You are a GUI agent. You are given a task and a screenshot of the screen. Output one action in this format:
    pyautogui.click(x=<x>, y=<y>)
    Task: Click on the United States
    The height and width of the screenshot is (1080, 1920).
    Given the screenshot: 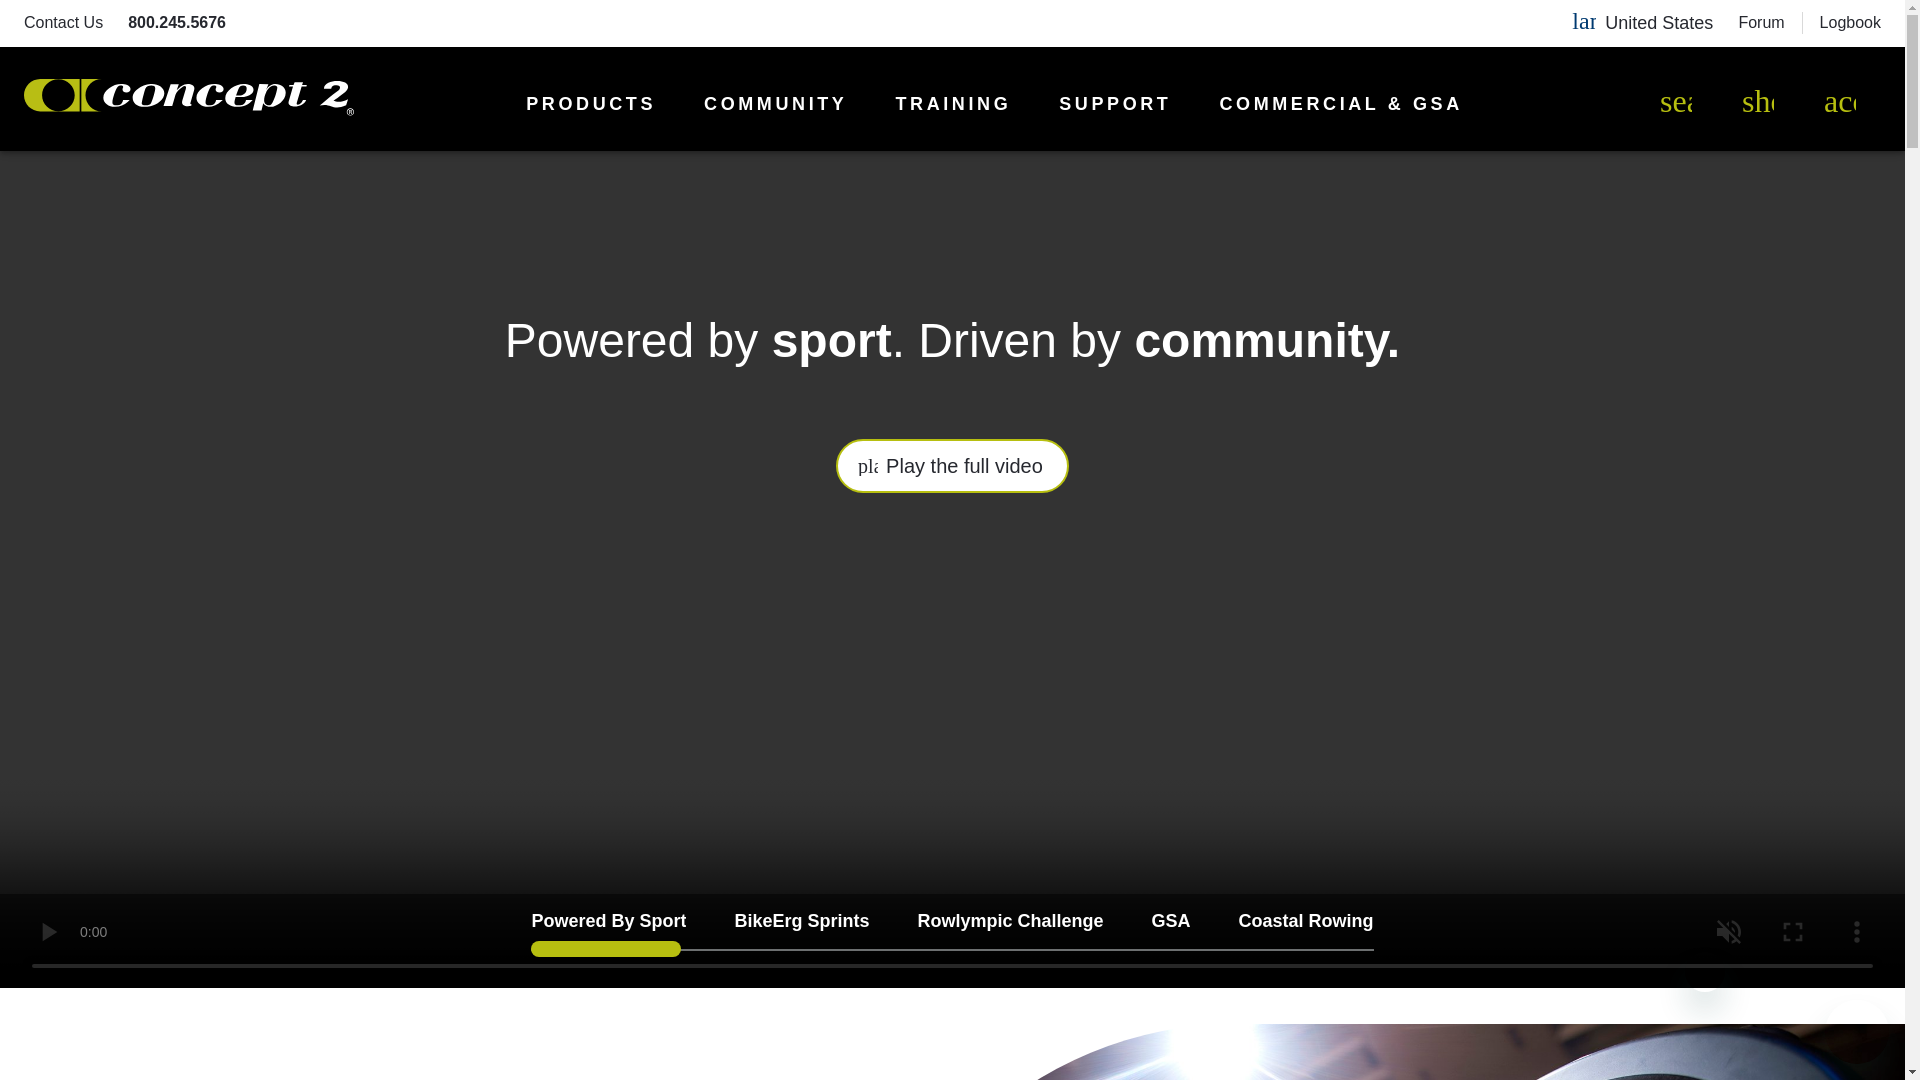 What is the action you would take?
    pyautogui.click(x=1658, y=22)
    